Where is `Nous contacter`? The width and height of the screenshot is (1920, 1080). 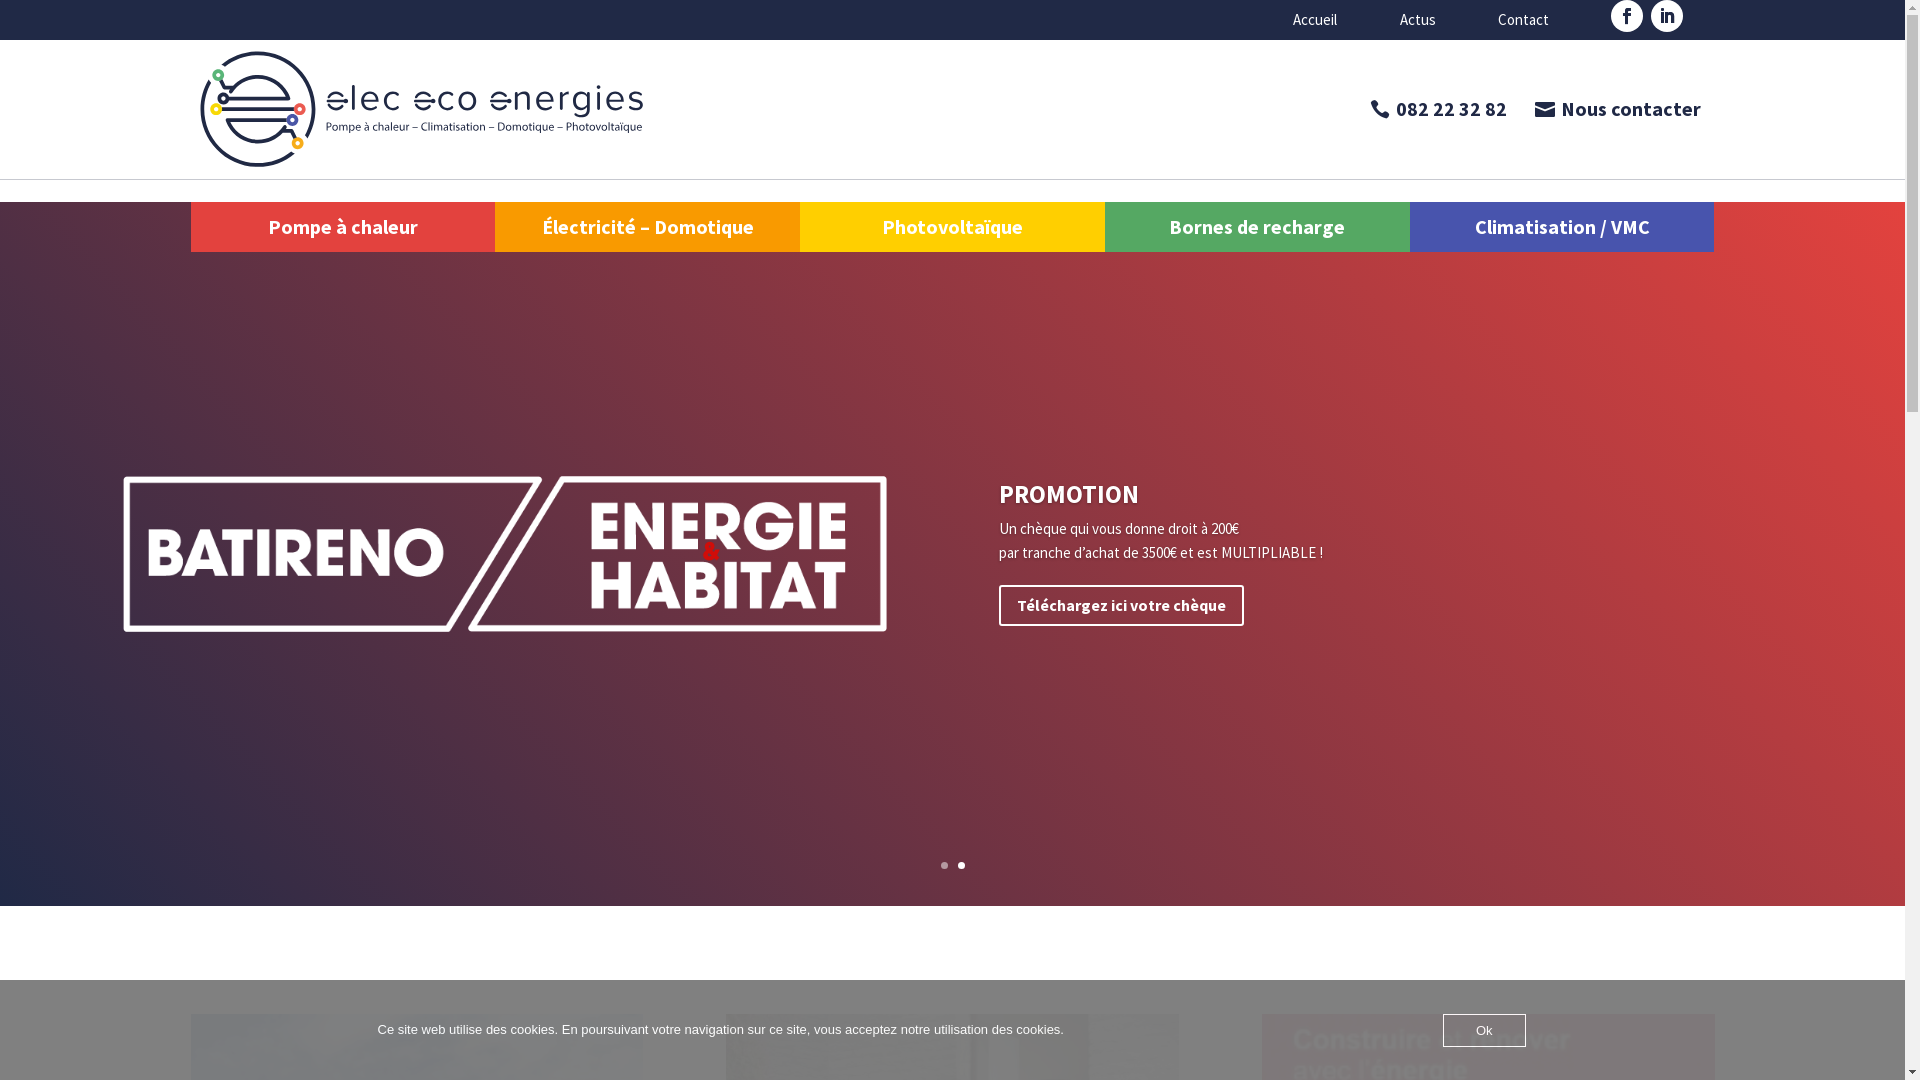 Nous contacter is located at coordinates (1617, 109).